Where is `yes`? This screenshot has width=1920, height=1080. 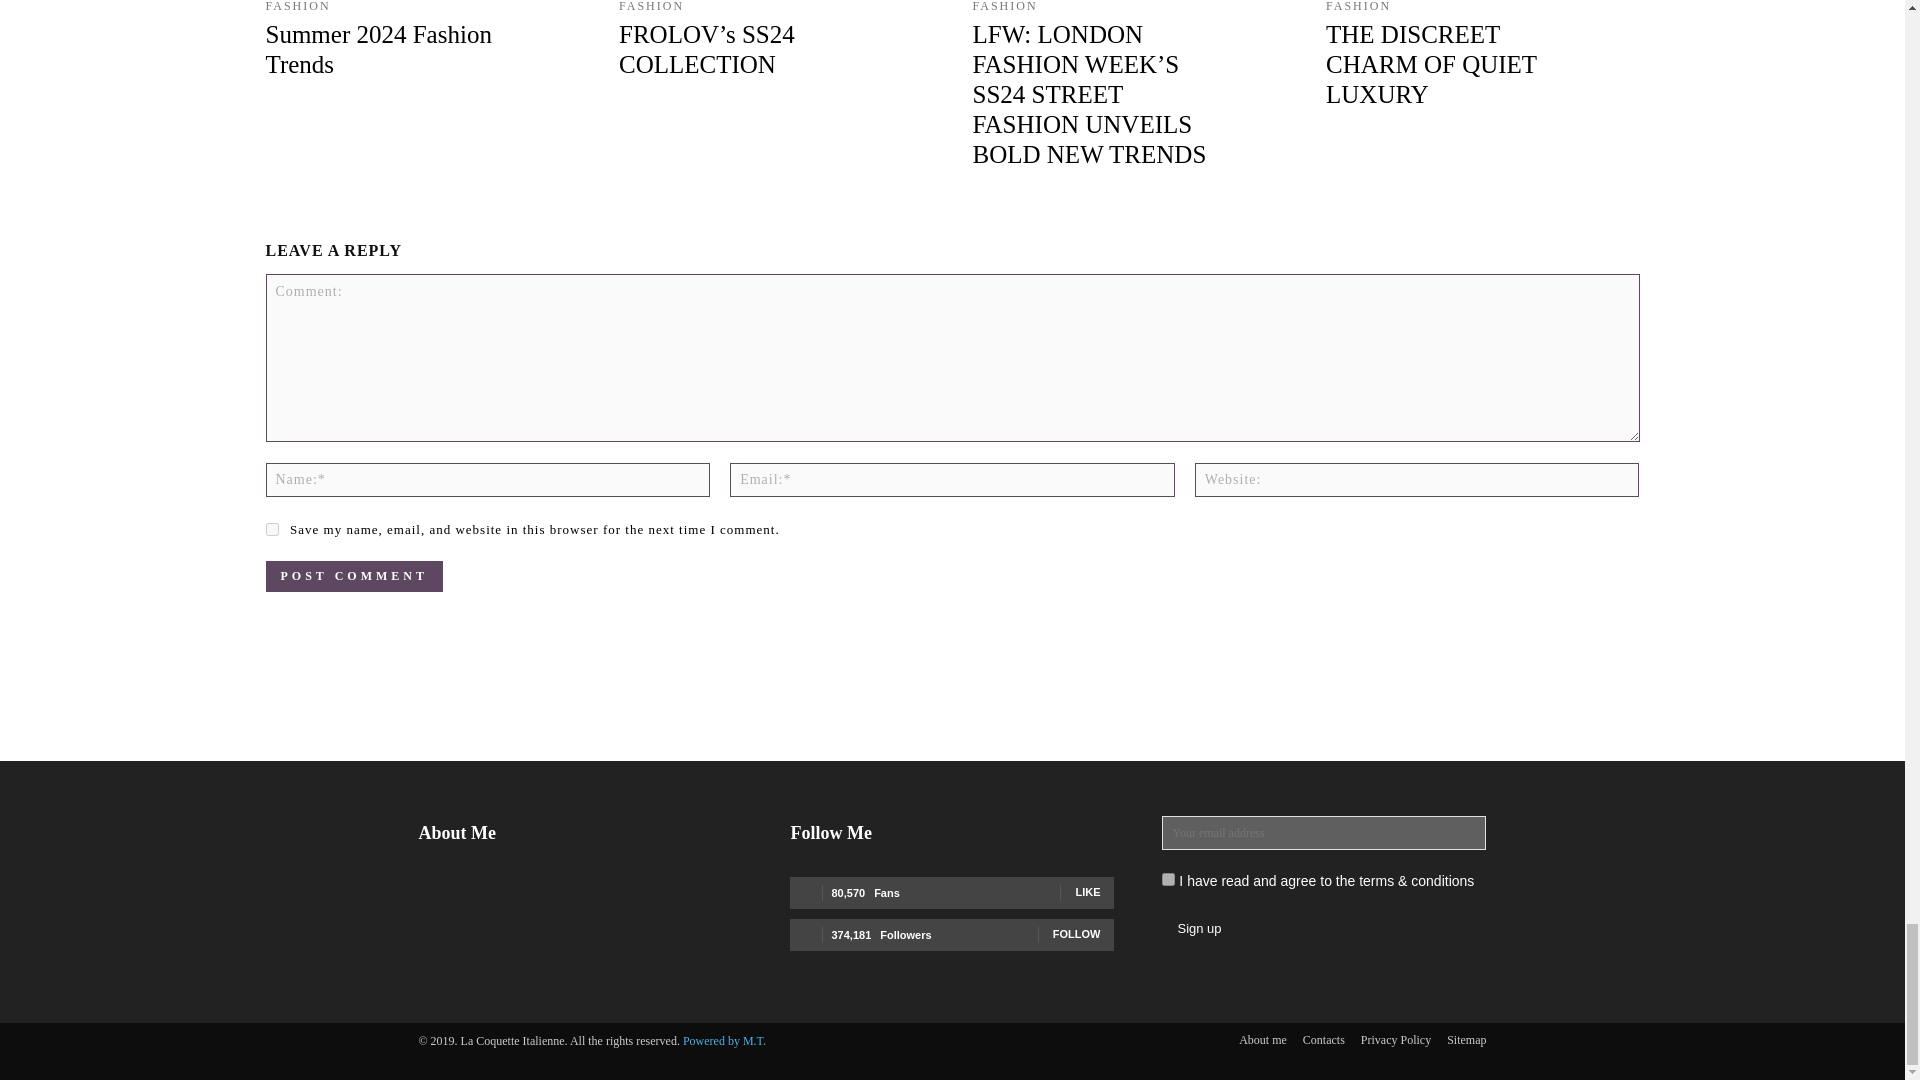
yes is located at coordinates (272, 528).